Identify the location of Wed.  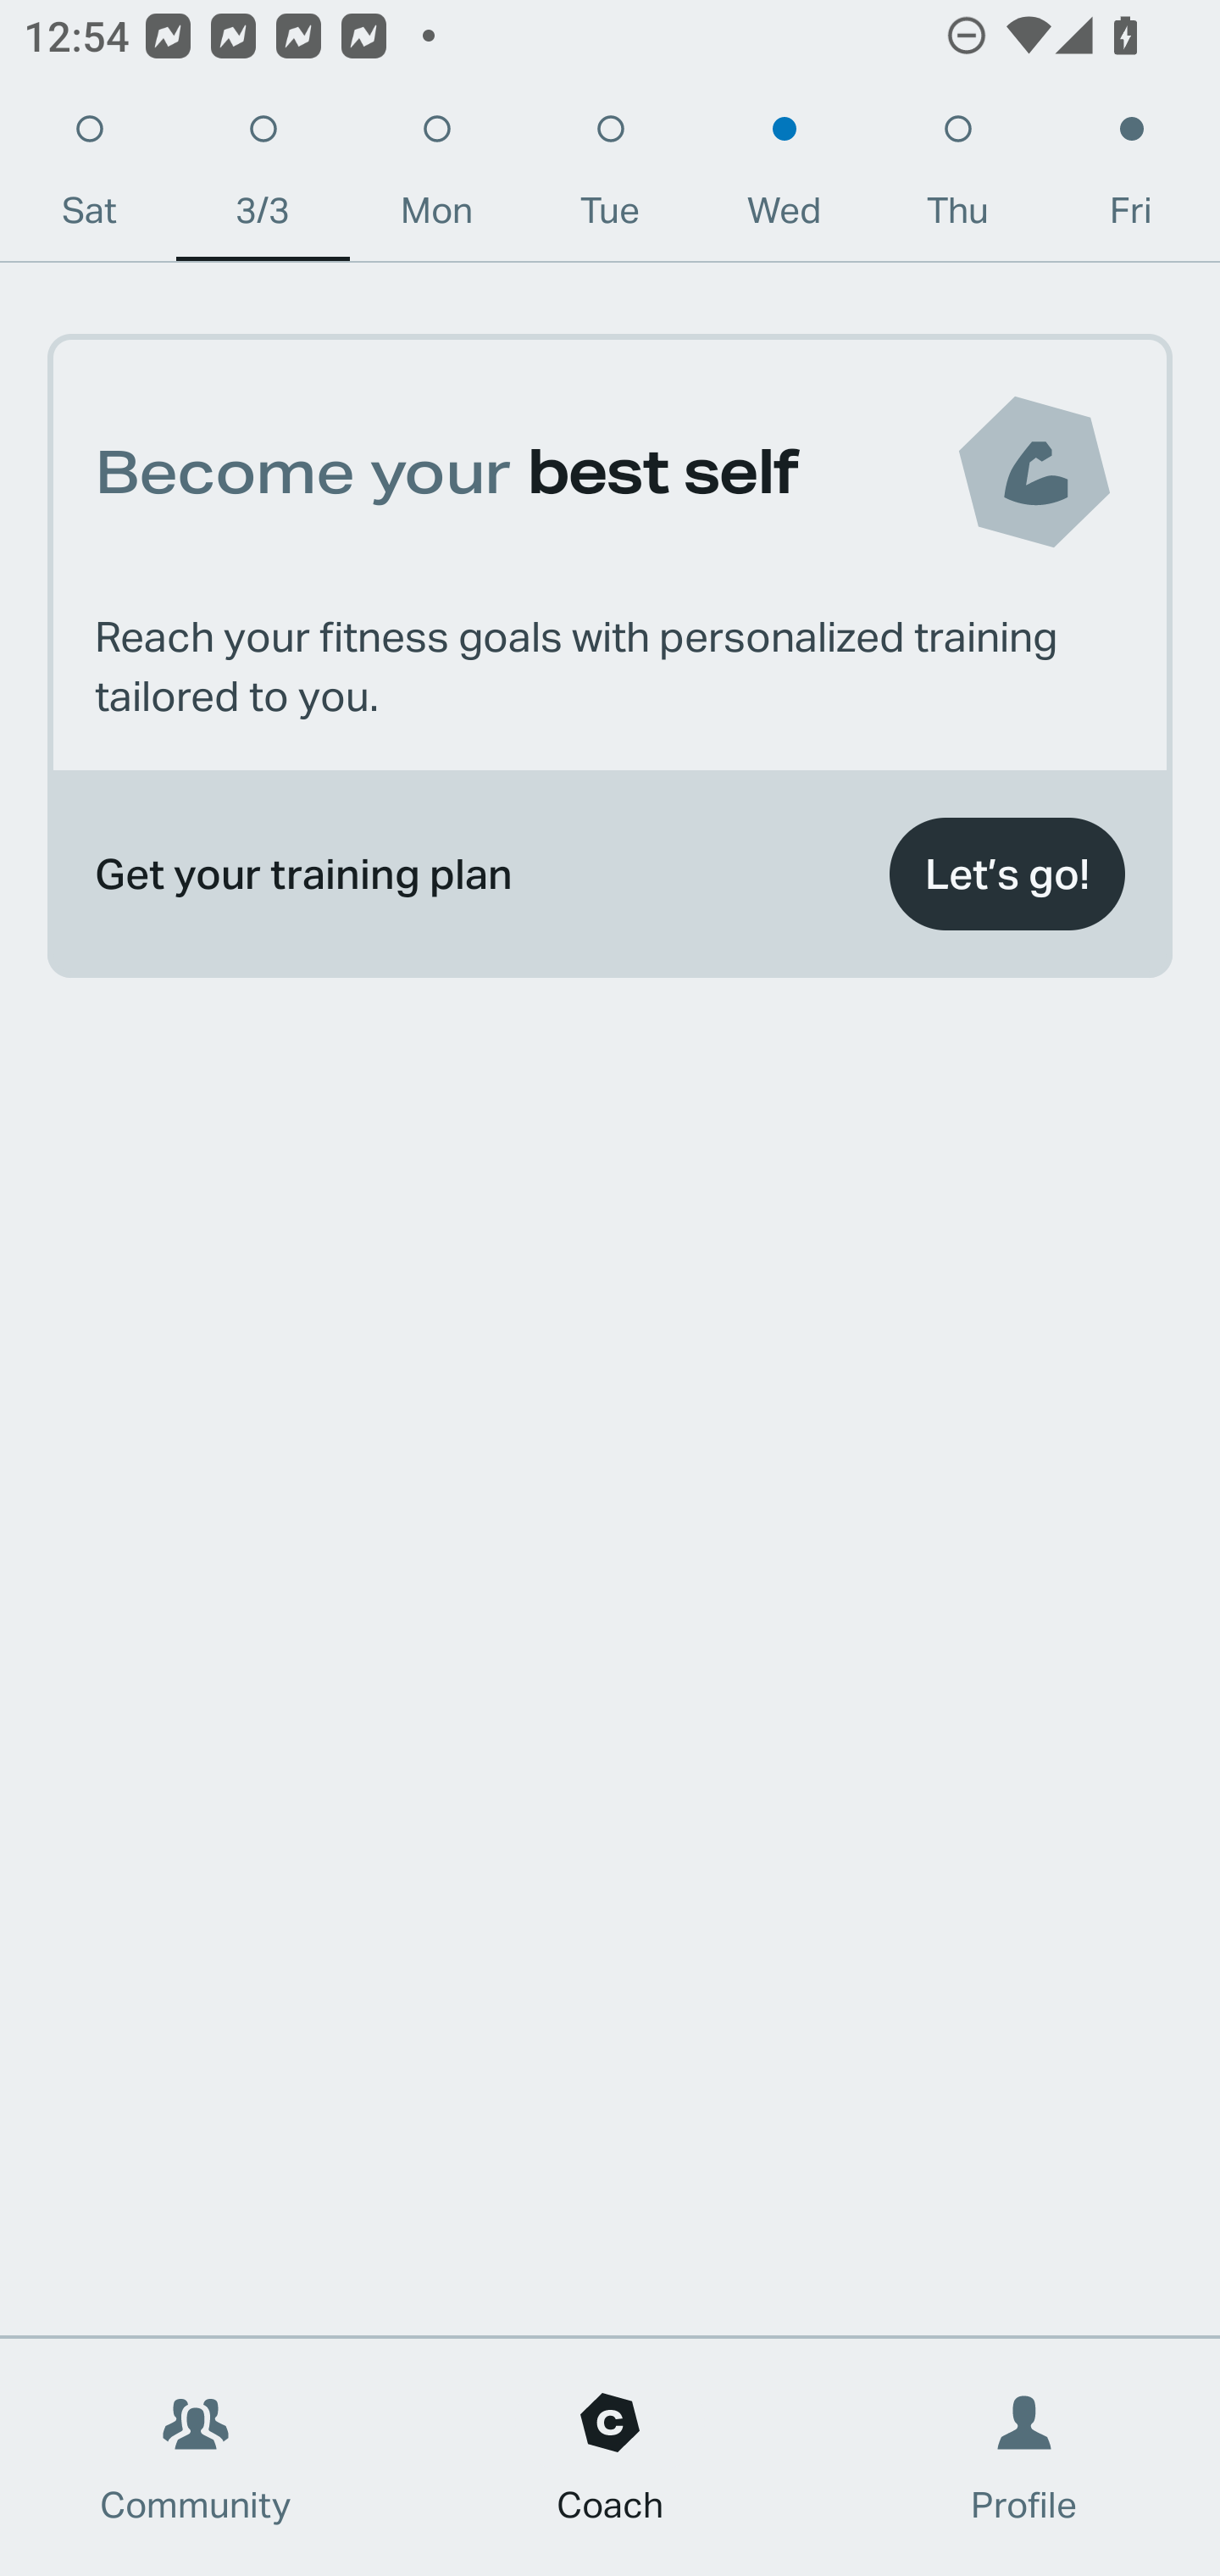
(785, 178).